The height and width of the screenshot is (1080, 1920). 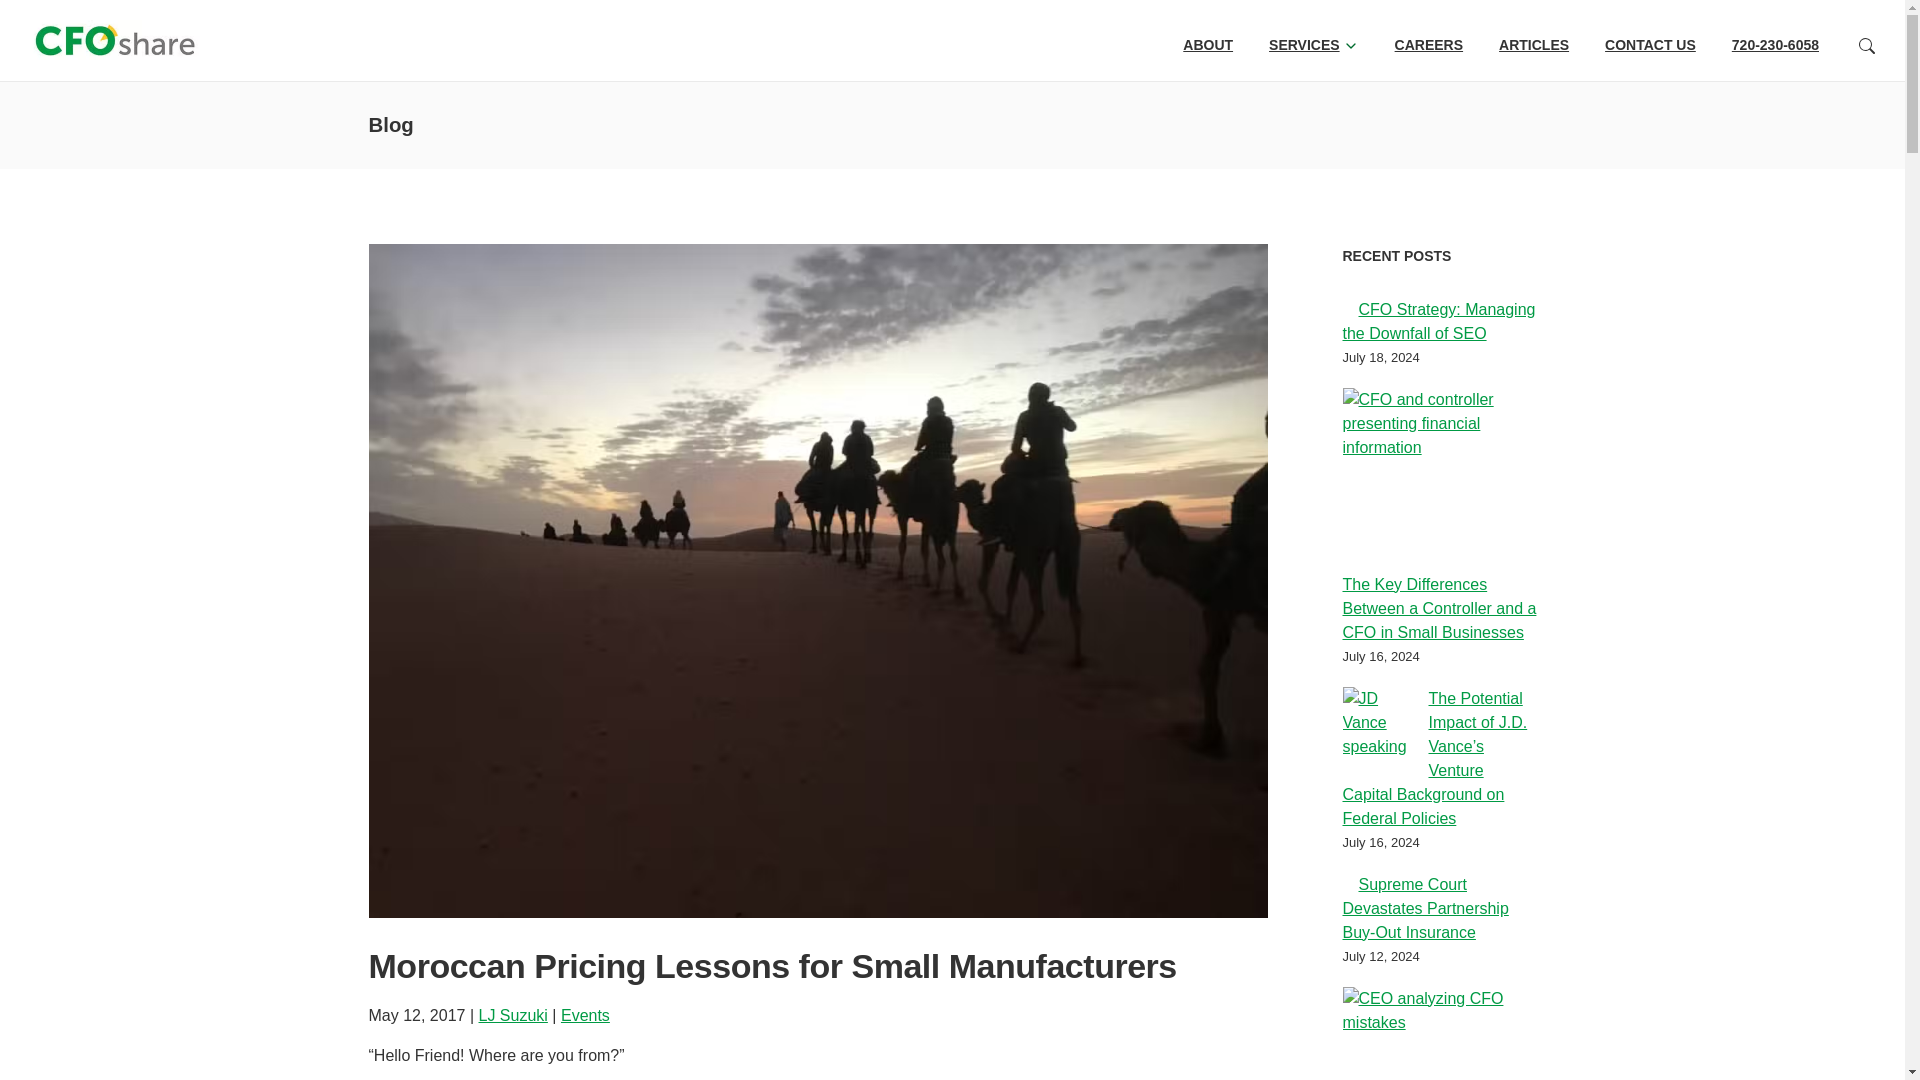 What do you see at coordinates (1429, 44) in the screenshot?
I see `CAREERS` at bounding box center [1429, 44].